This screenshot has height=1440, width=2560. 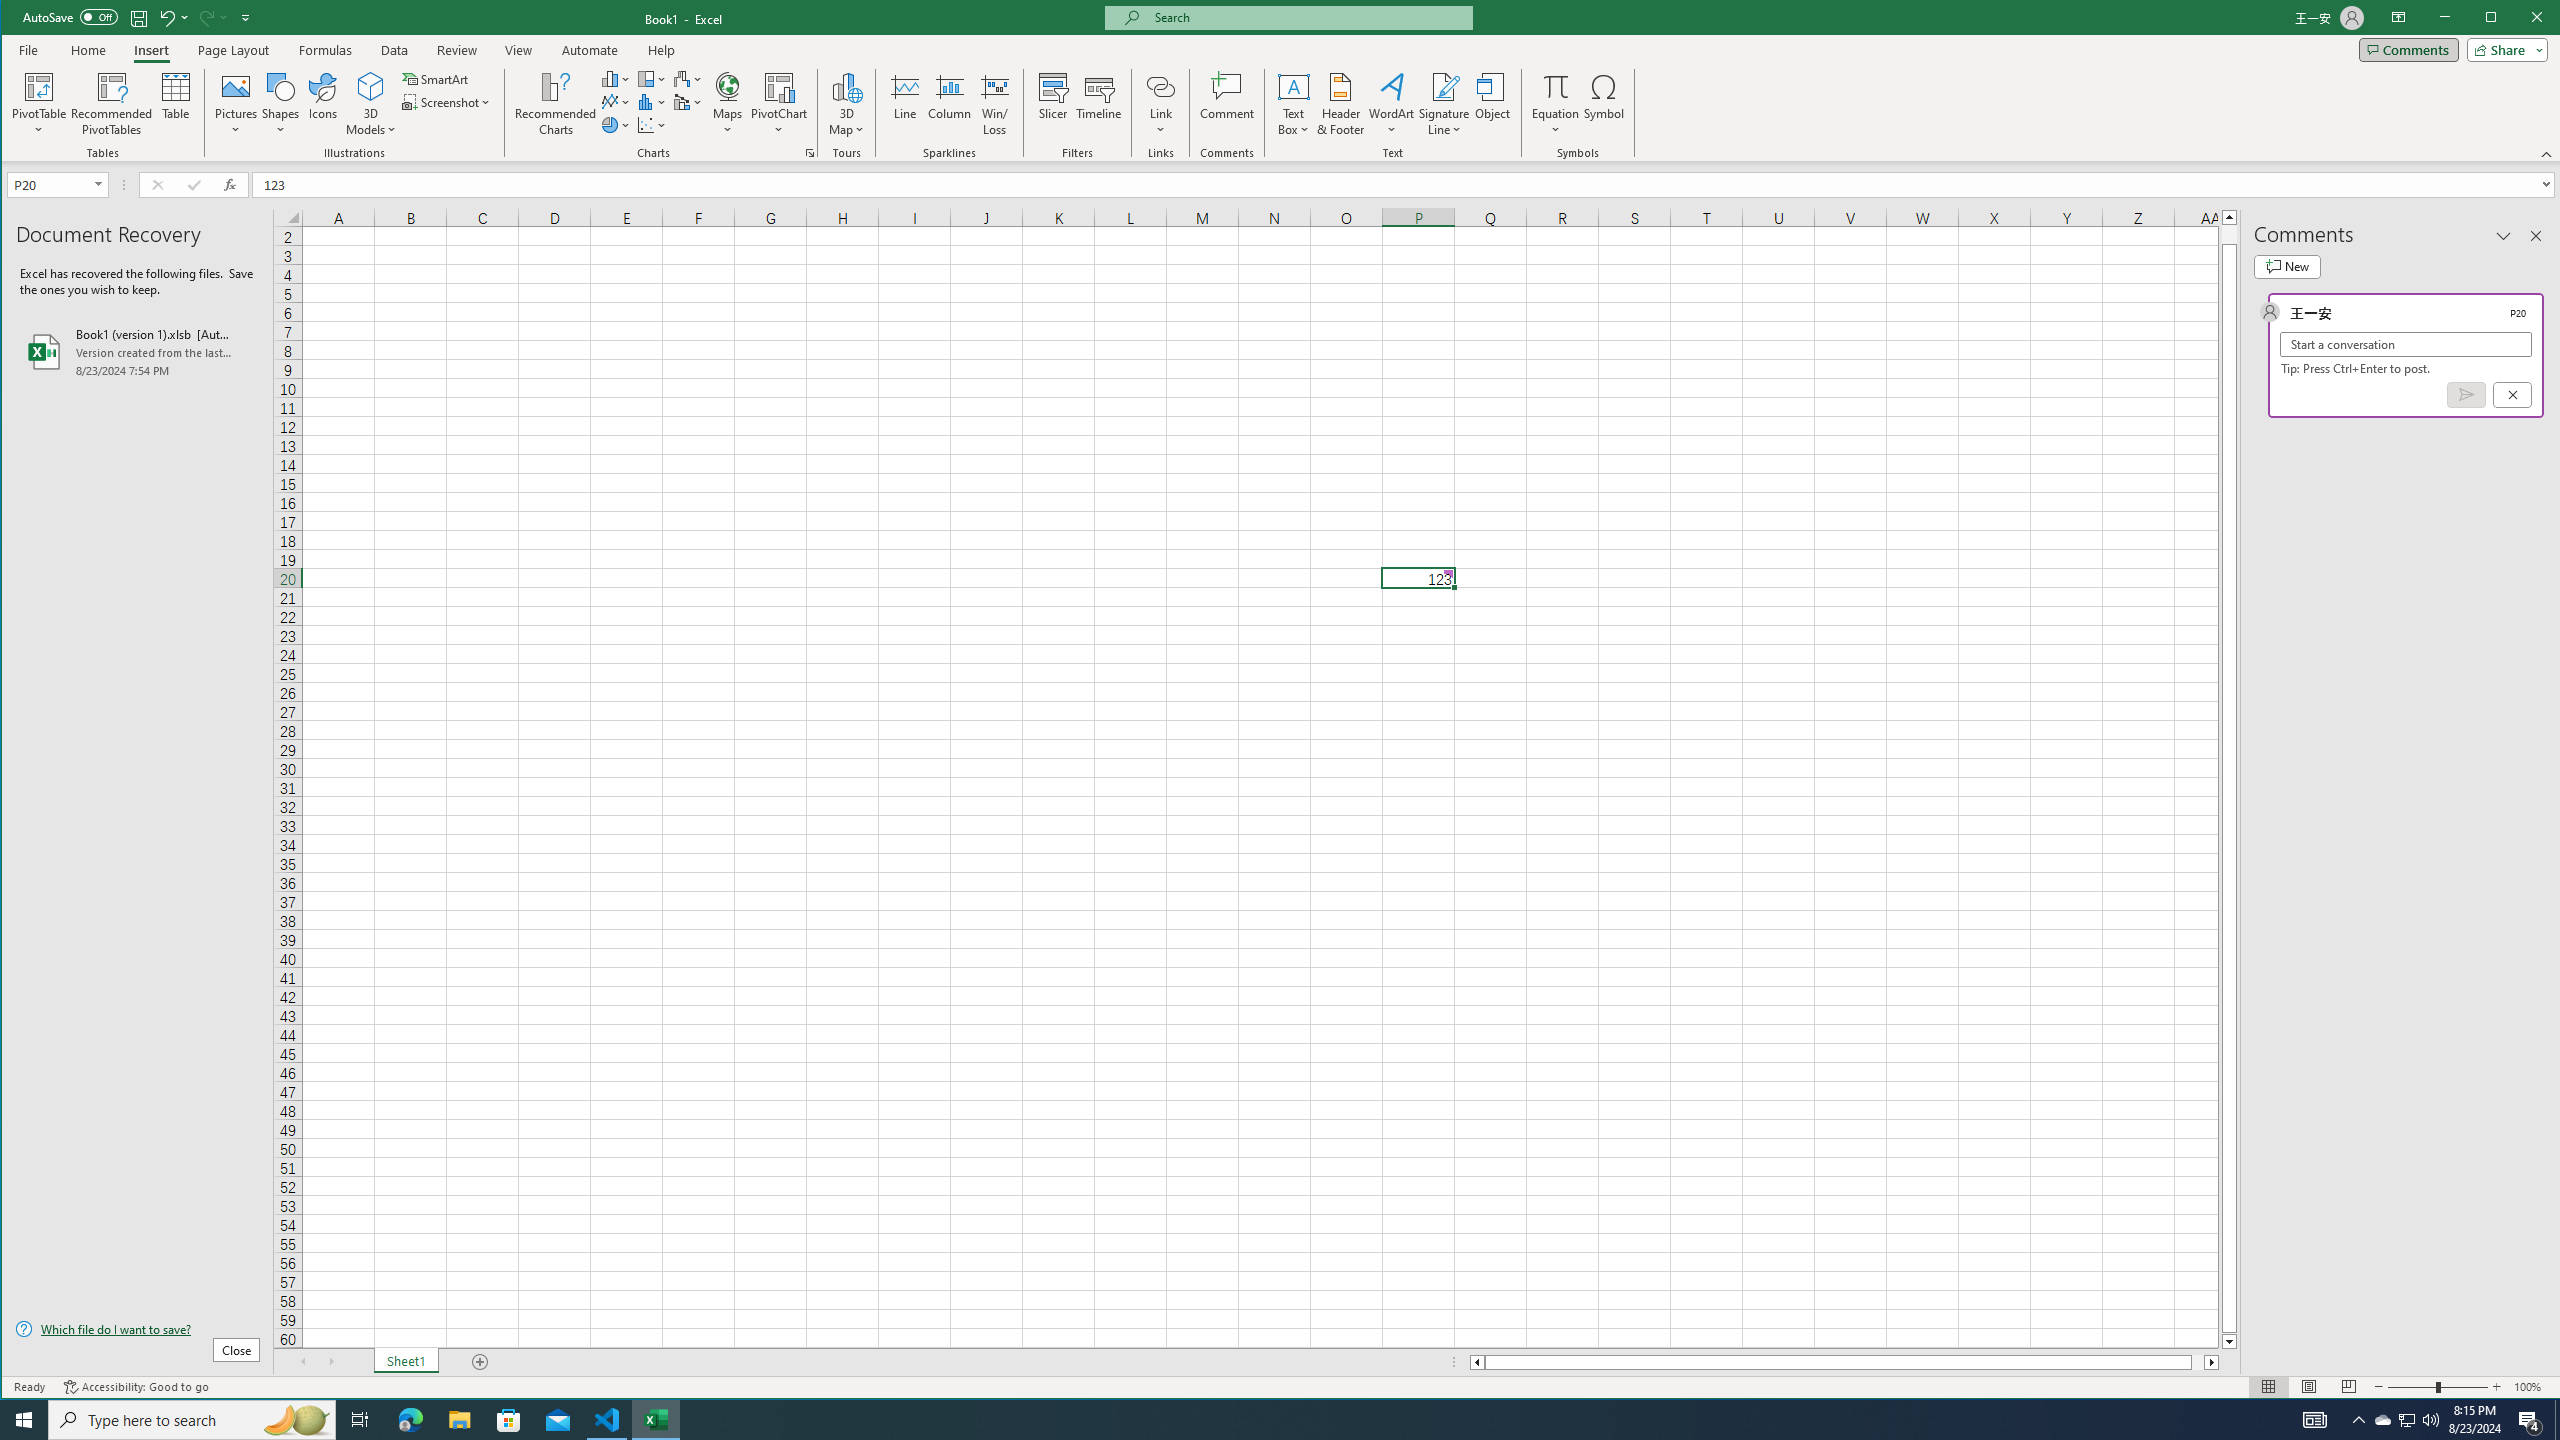 What do you see at coordinates (1227, 104) in the screenshot?
I see `Comment` at bounding box center [1227, 104].